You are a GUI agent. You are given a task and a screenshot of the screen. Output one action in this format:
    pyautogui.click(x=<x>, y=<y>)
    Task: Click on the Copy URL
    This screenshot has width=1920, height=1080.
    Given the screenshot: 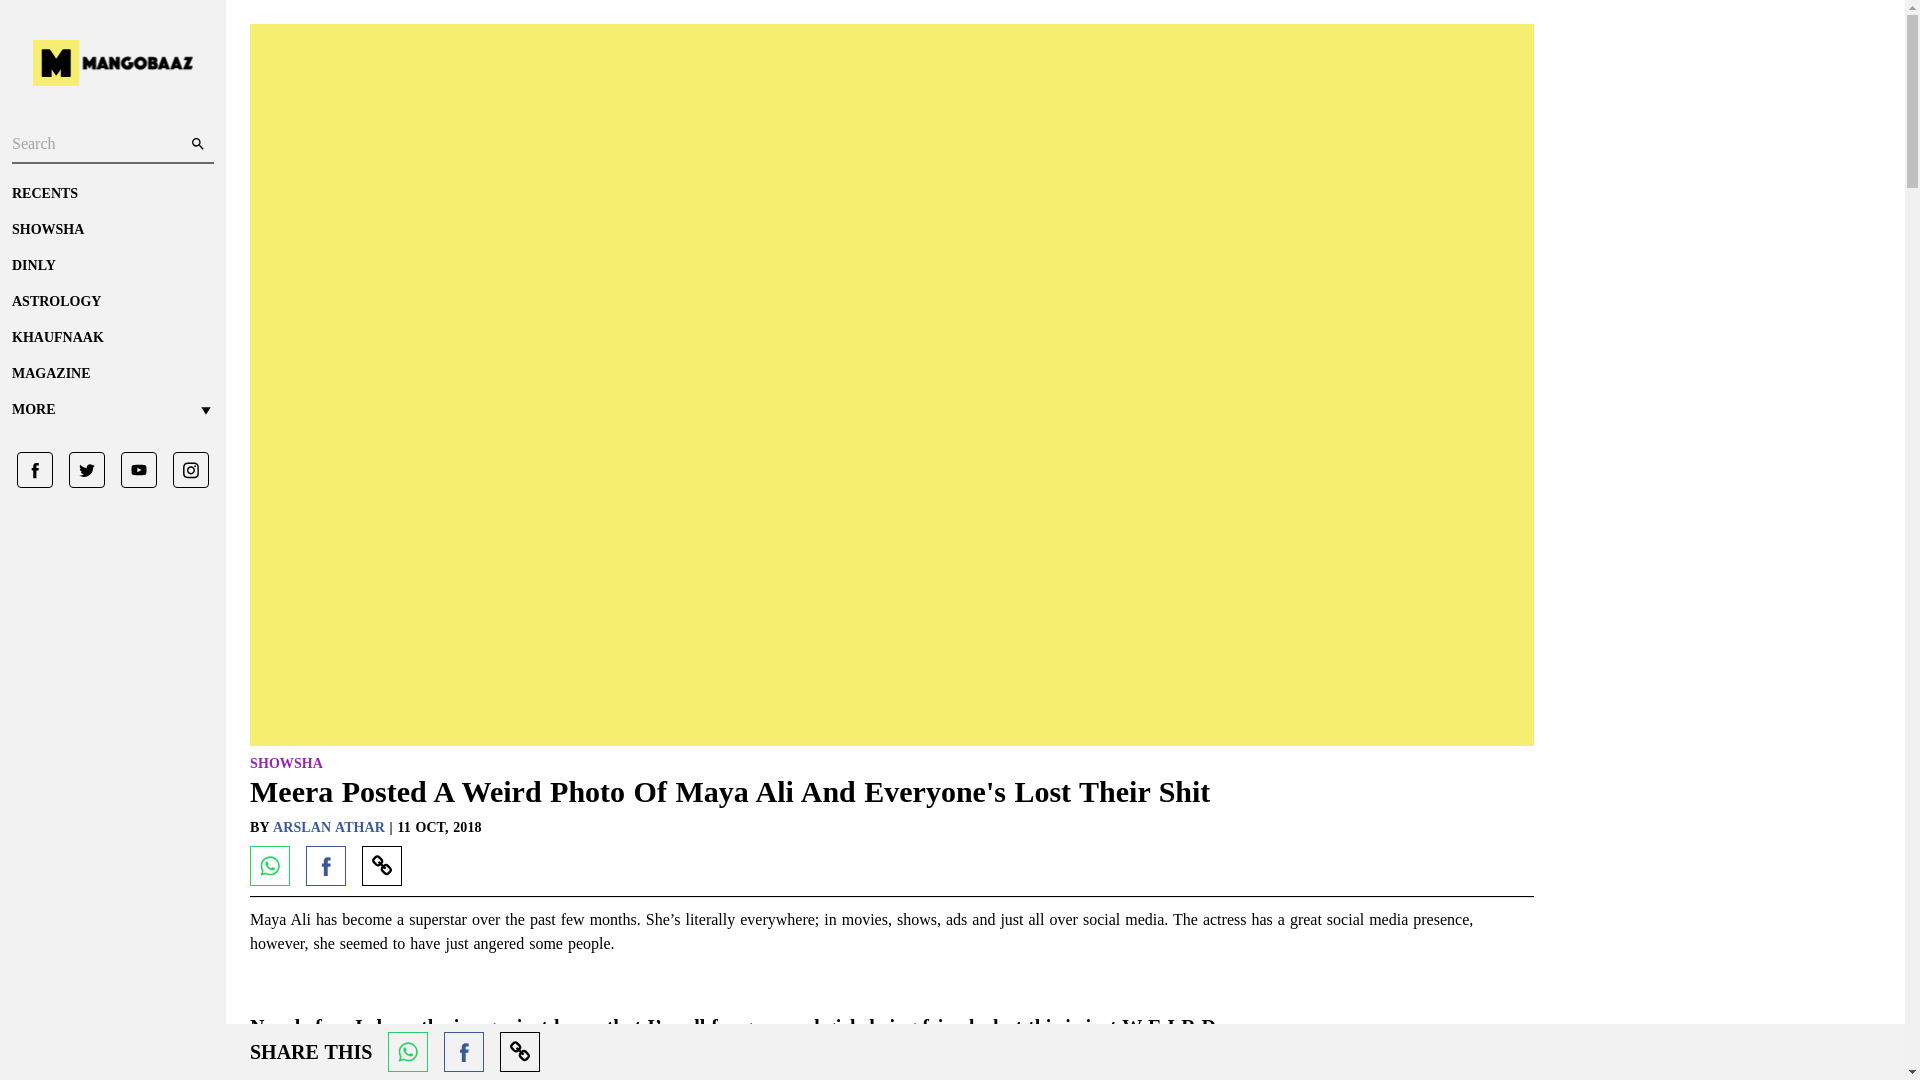 What is the action you would take?
    pyautogui.click(x=519, y=1052)
    